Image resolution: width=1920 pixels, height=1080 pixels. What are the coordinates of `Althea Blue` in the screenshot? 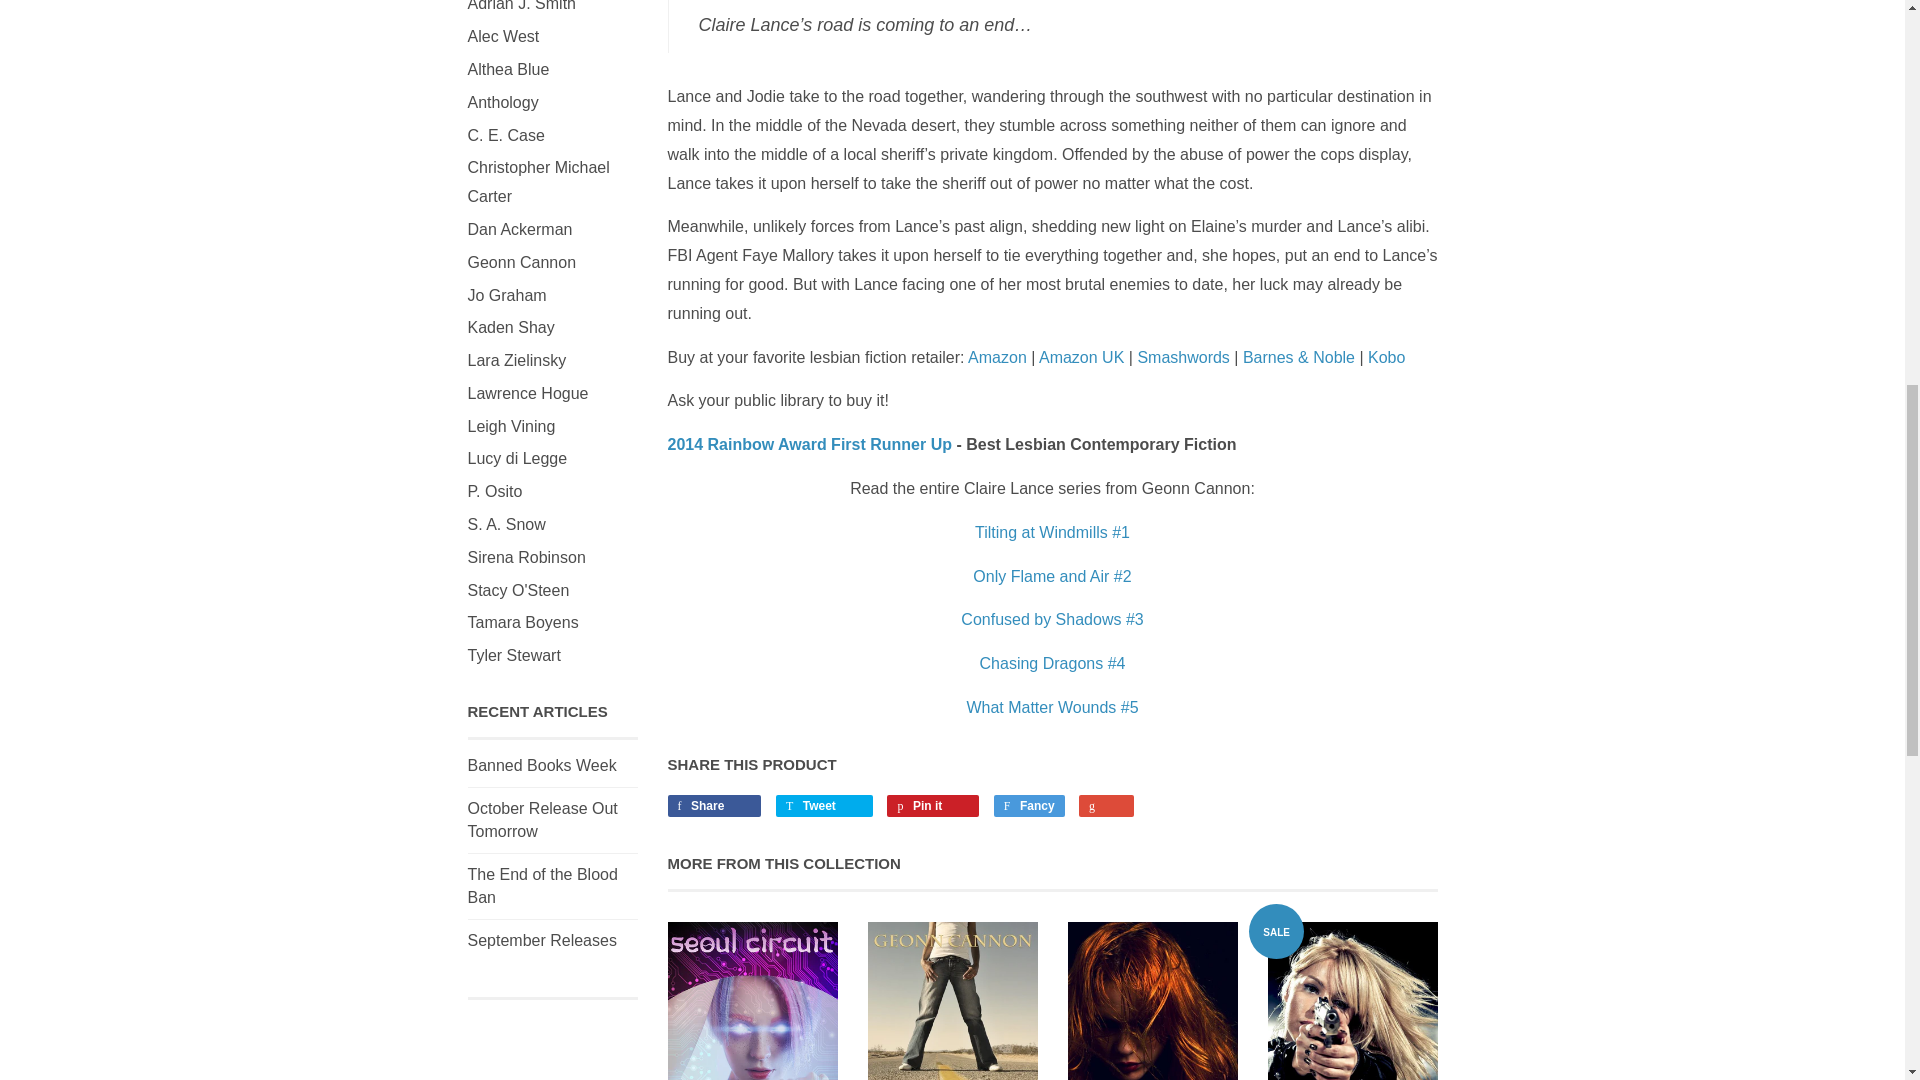 It's located at (508, 68).